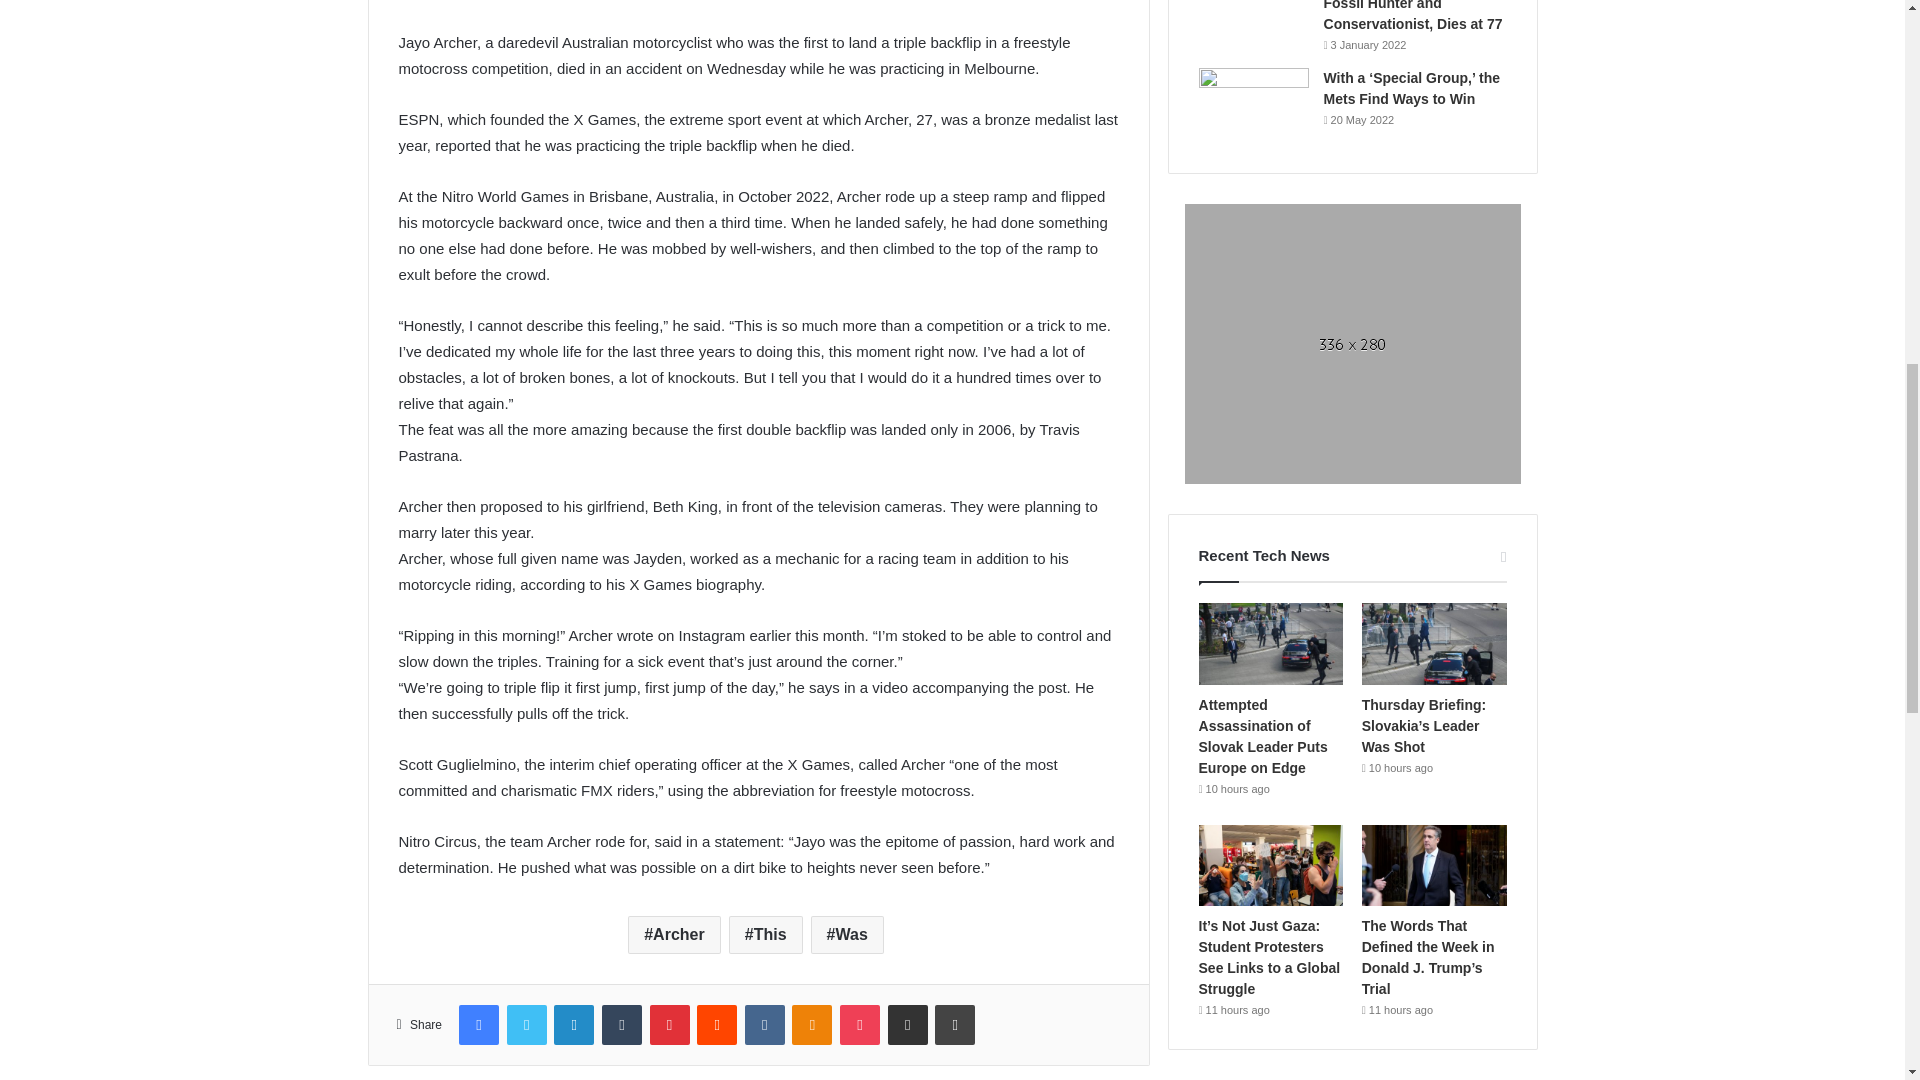 The width and height of the screenshot is (1920, 1080). I want to click on Pinterest, so click(670, 1025).